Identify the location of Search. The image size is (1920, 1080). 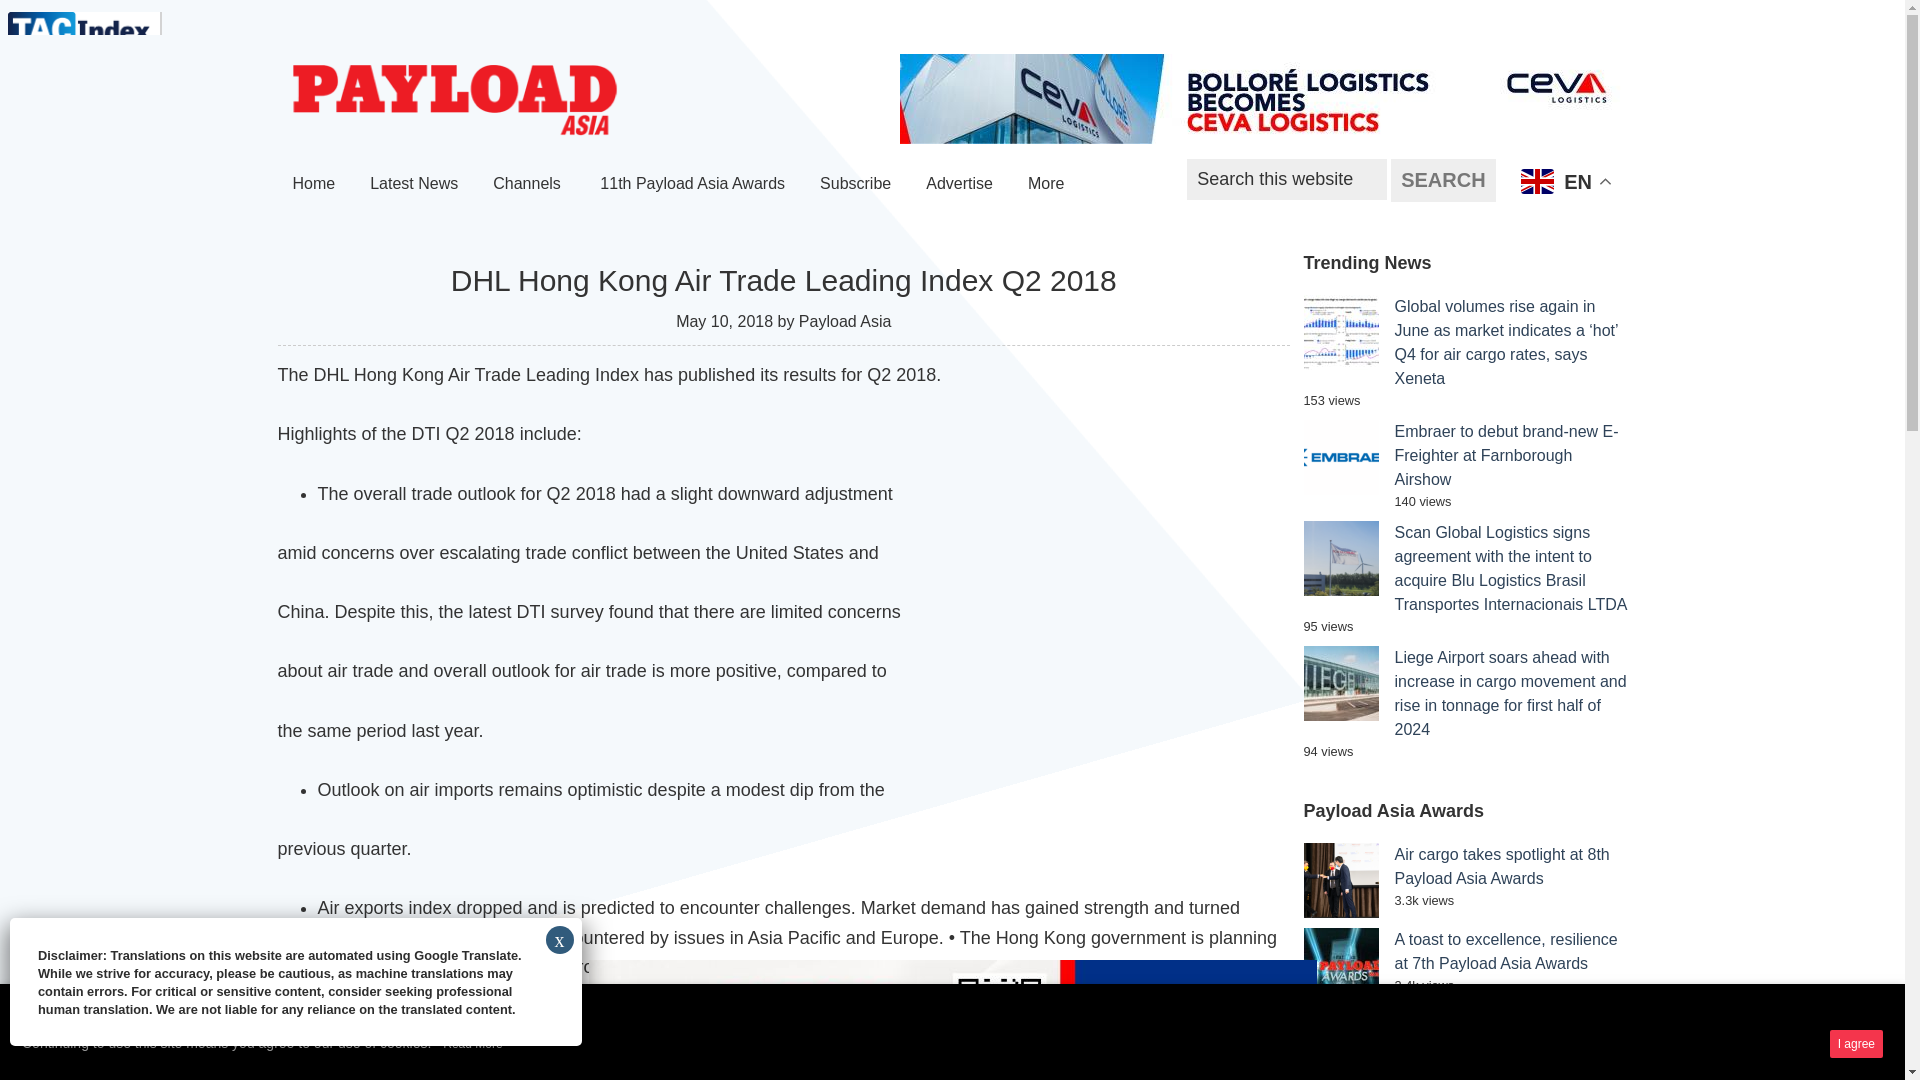
(1442, 180).